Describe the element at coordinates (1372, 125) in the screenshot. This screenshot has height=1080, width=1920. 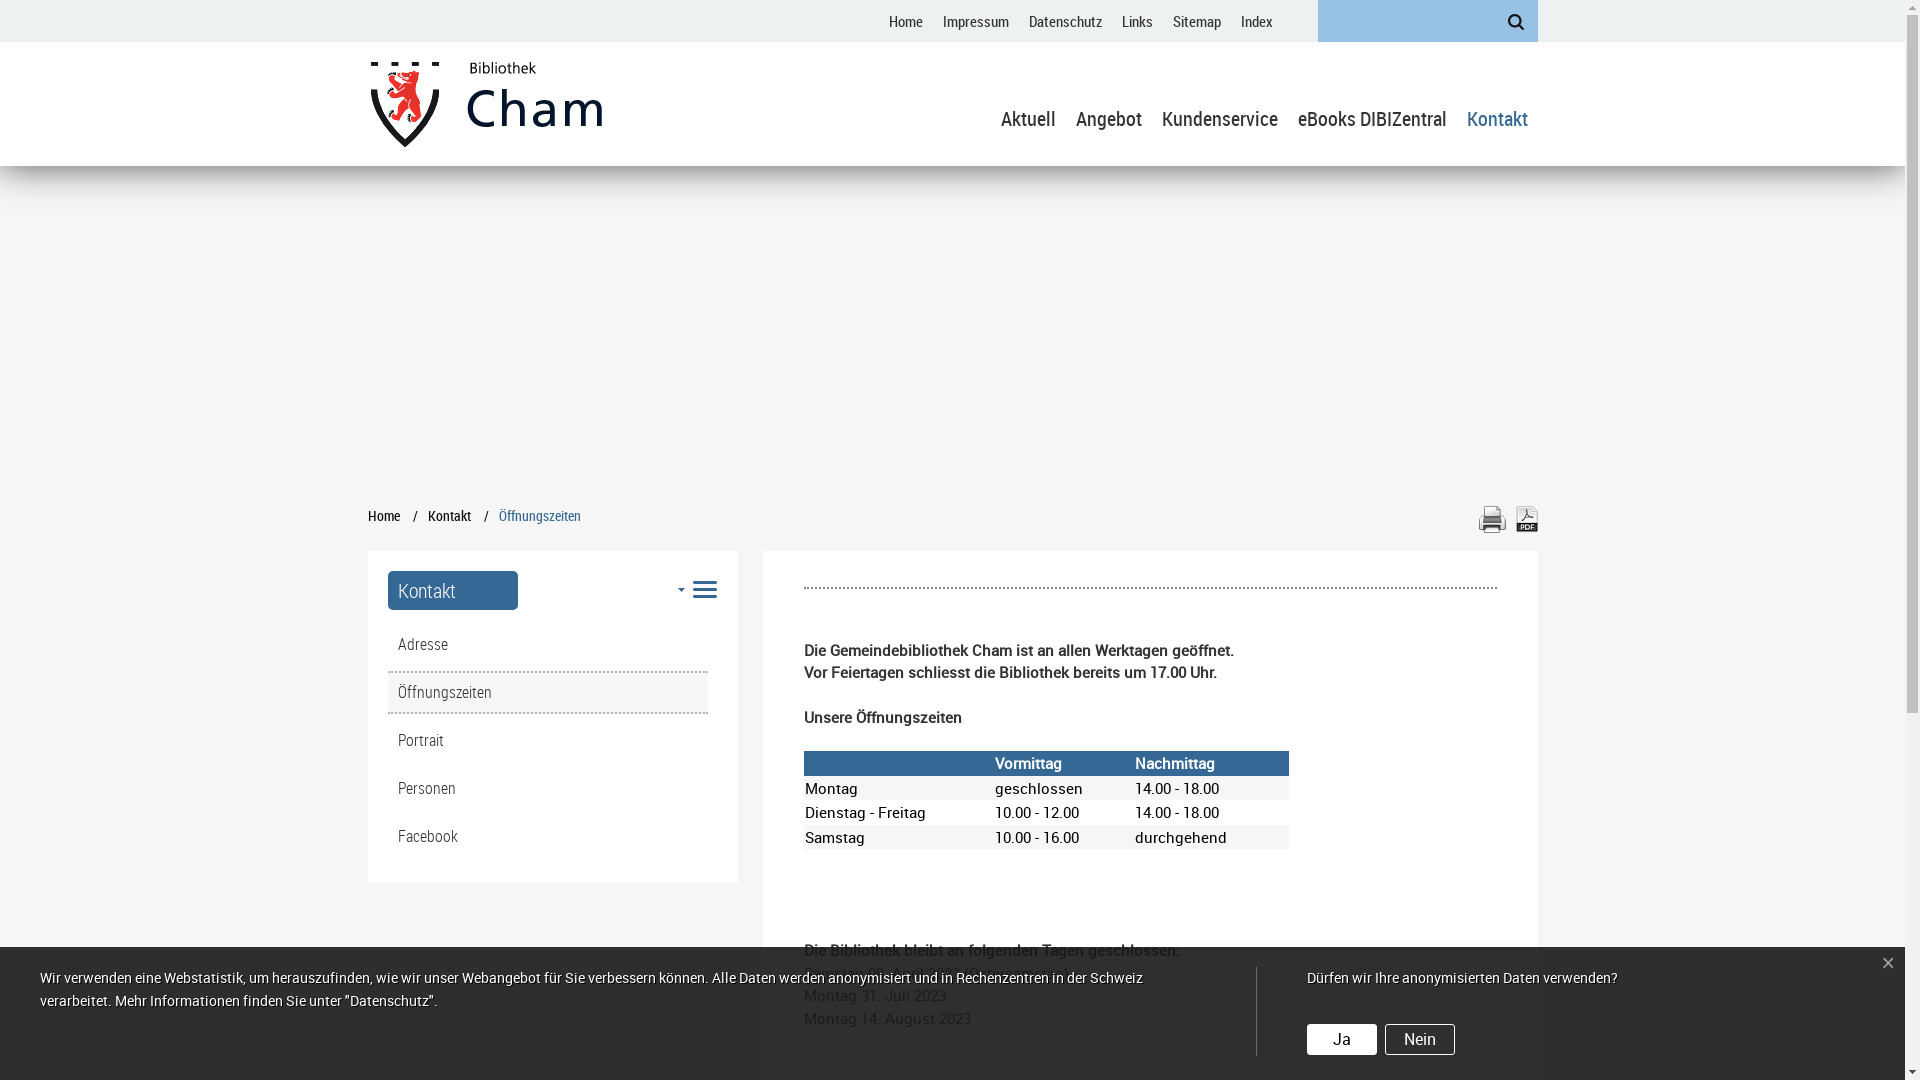
I see `eBooks DIBIZentral` at that location.